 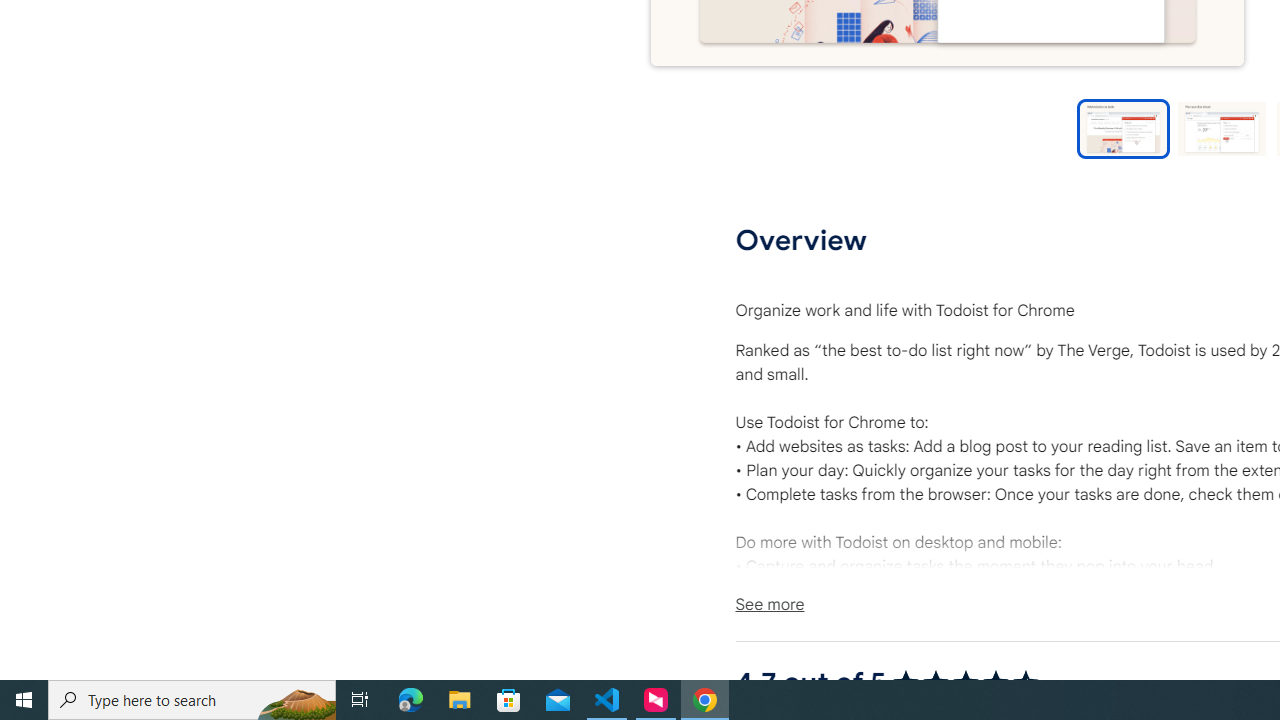 What do you see at coordinates (1123, 128) in the screenshot?
I see `Preview slide 1` at bounding box center [1123, 128].